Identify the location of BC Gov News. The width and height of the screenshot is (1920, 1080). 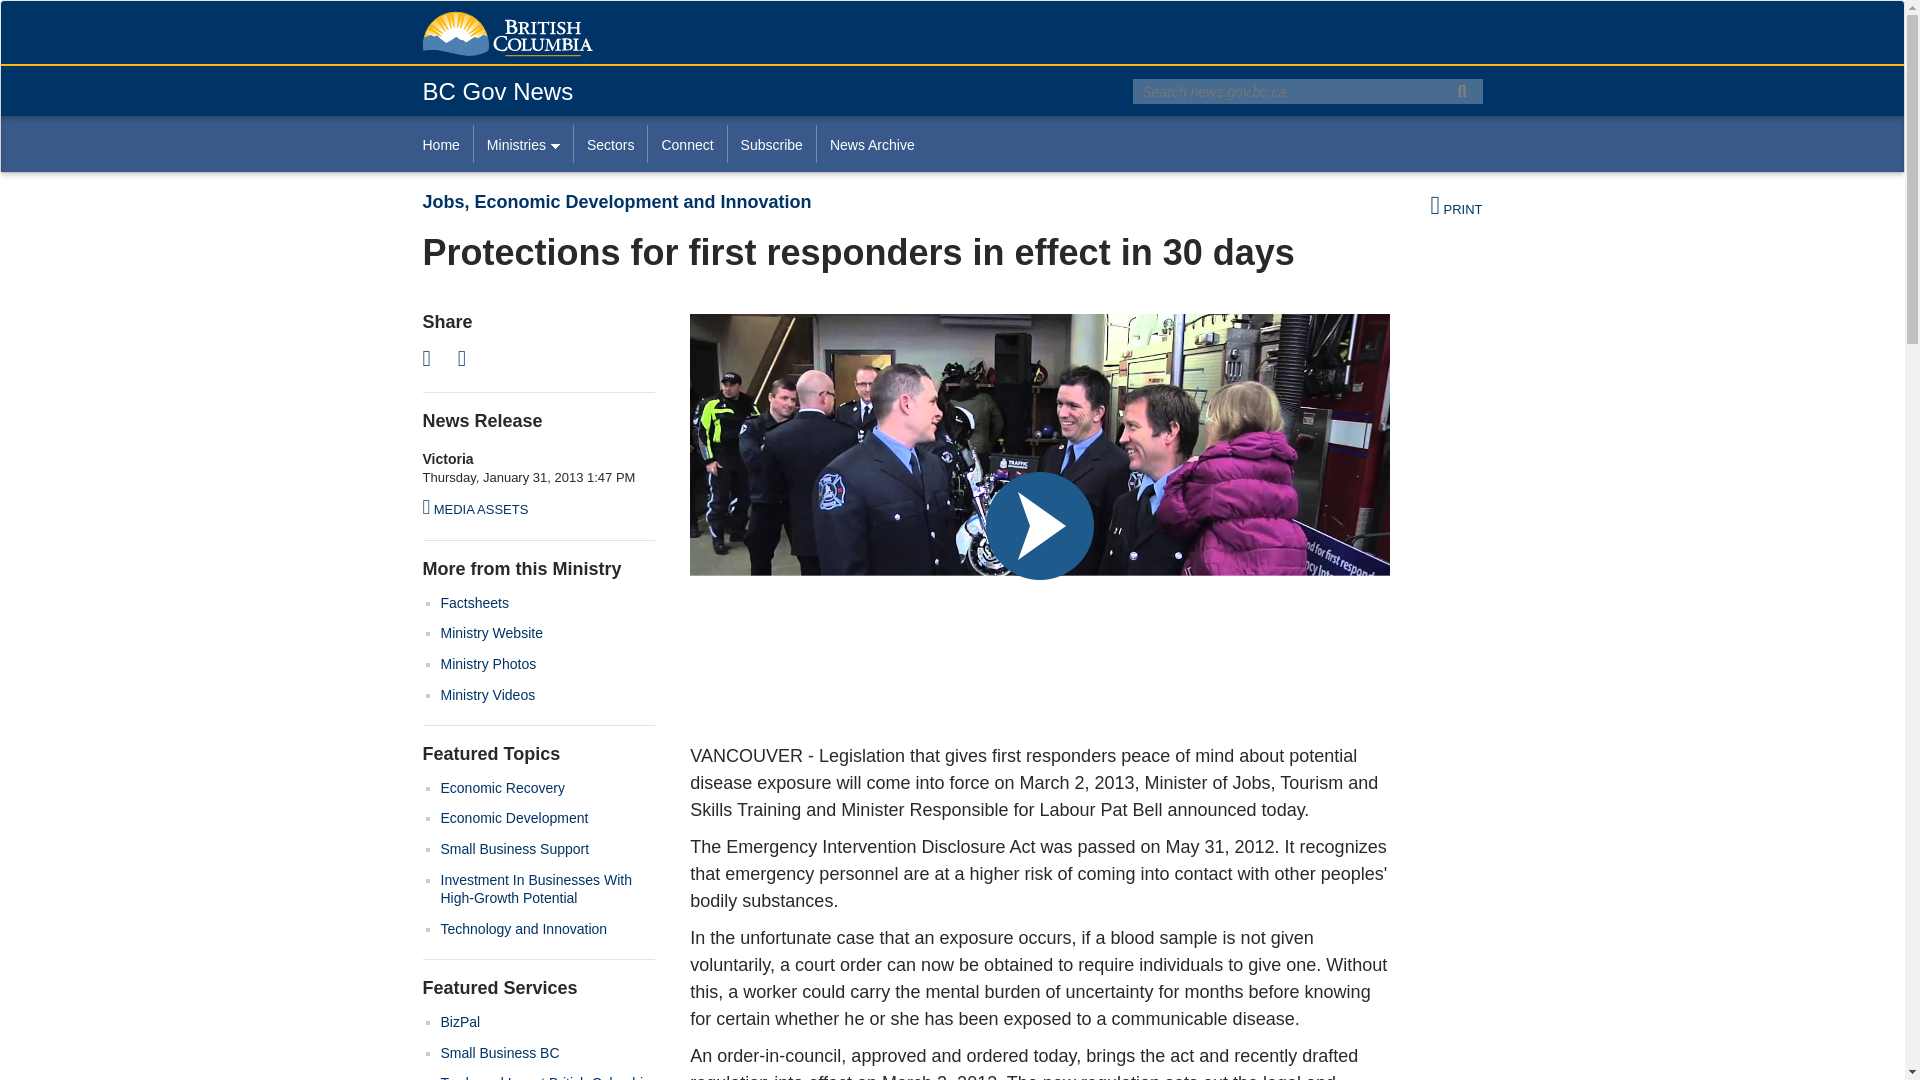
(497, 90).